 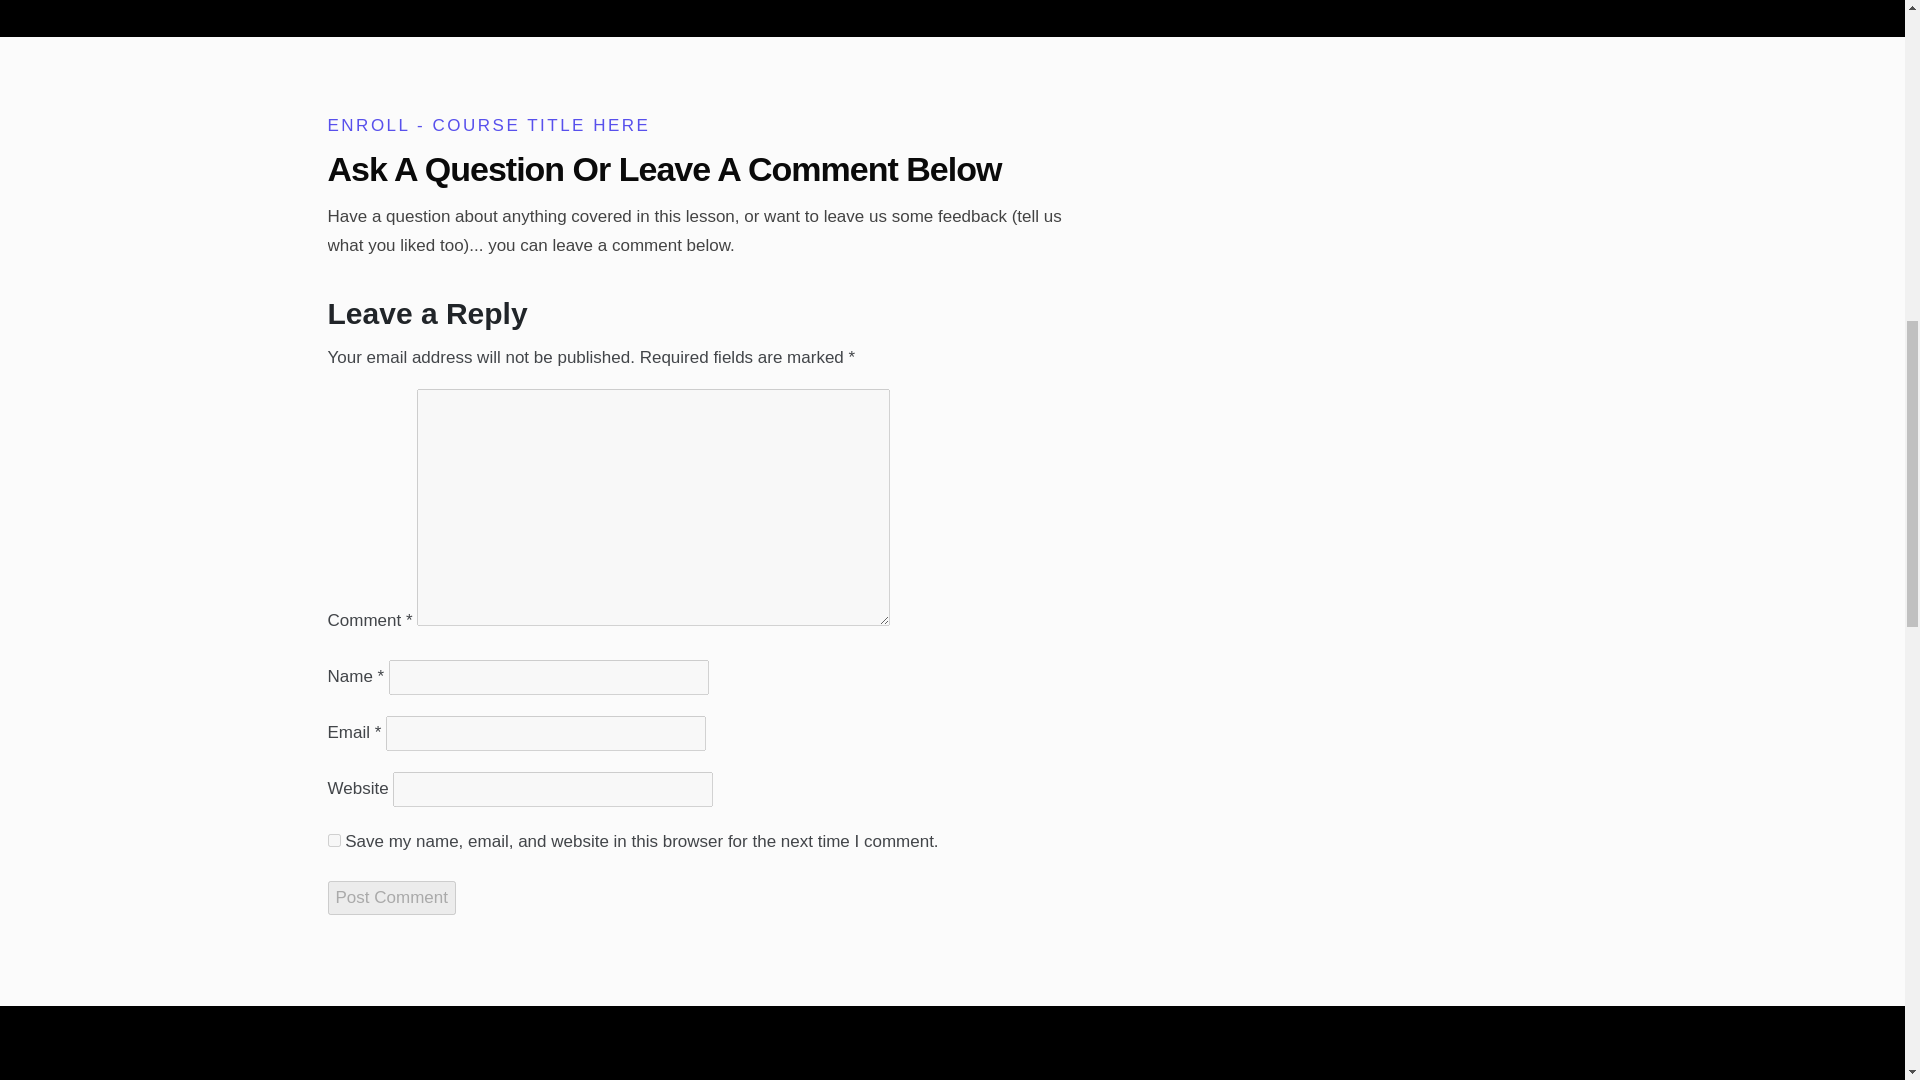 What do you see at coordinates (392, 897) in the screenshot?
I see `Post Comment` at bounding box center [392, 897].